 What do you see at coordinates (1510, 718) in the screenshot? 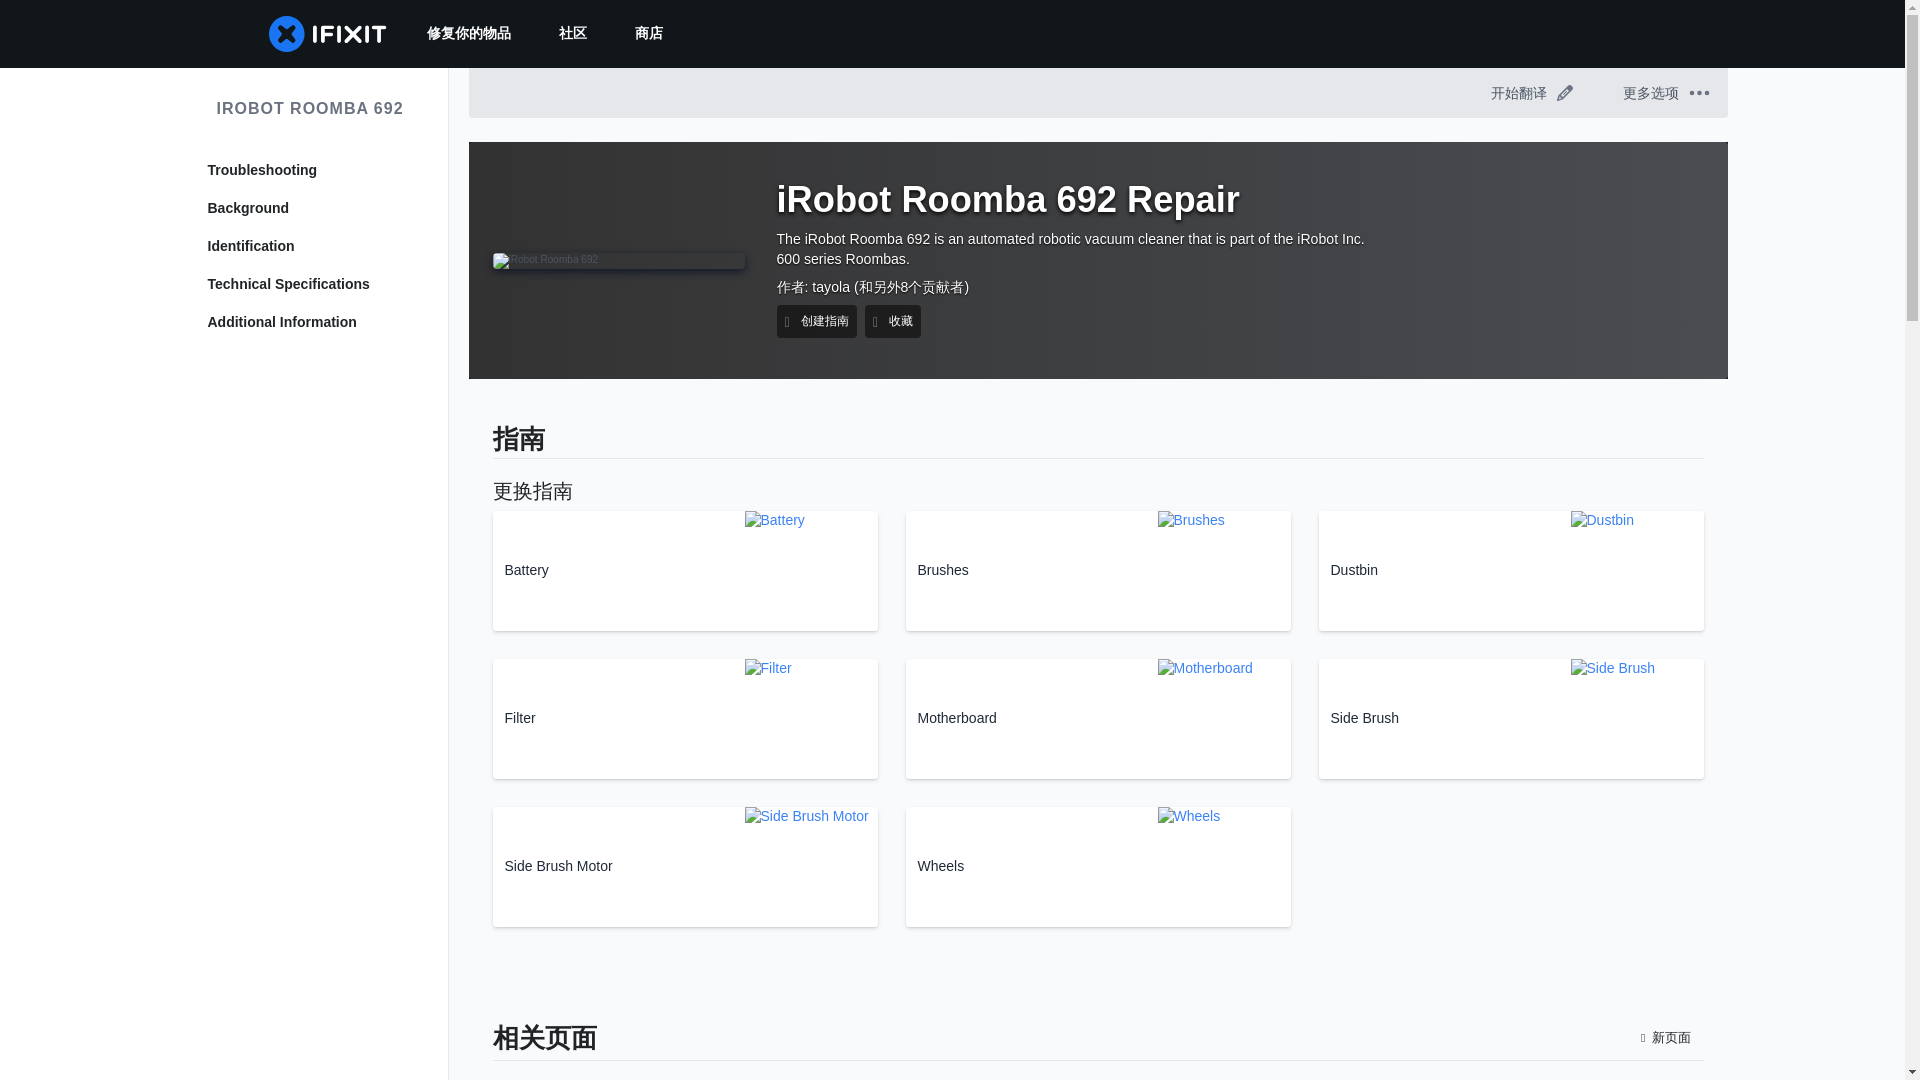
I see `Side Brush` at bounding box center [1510, 718].